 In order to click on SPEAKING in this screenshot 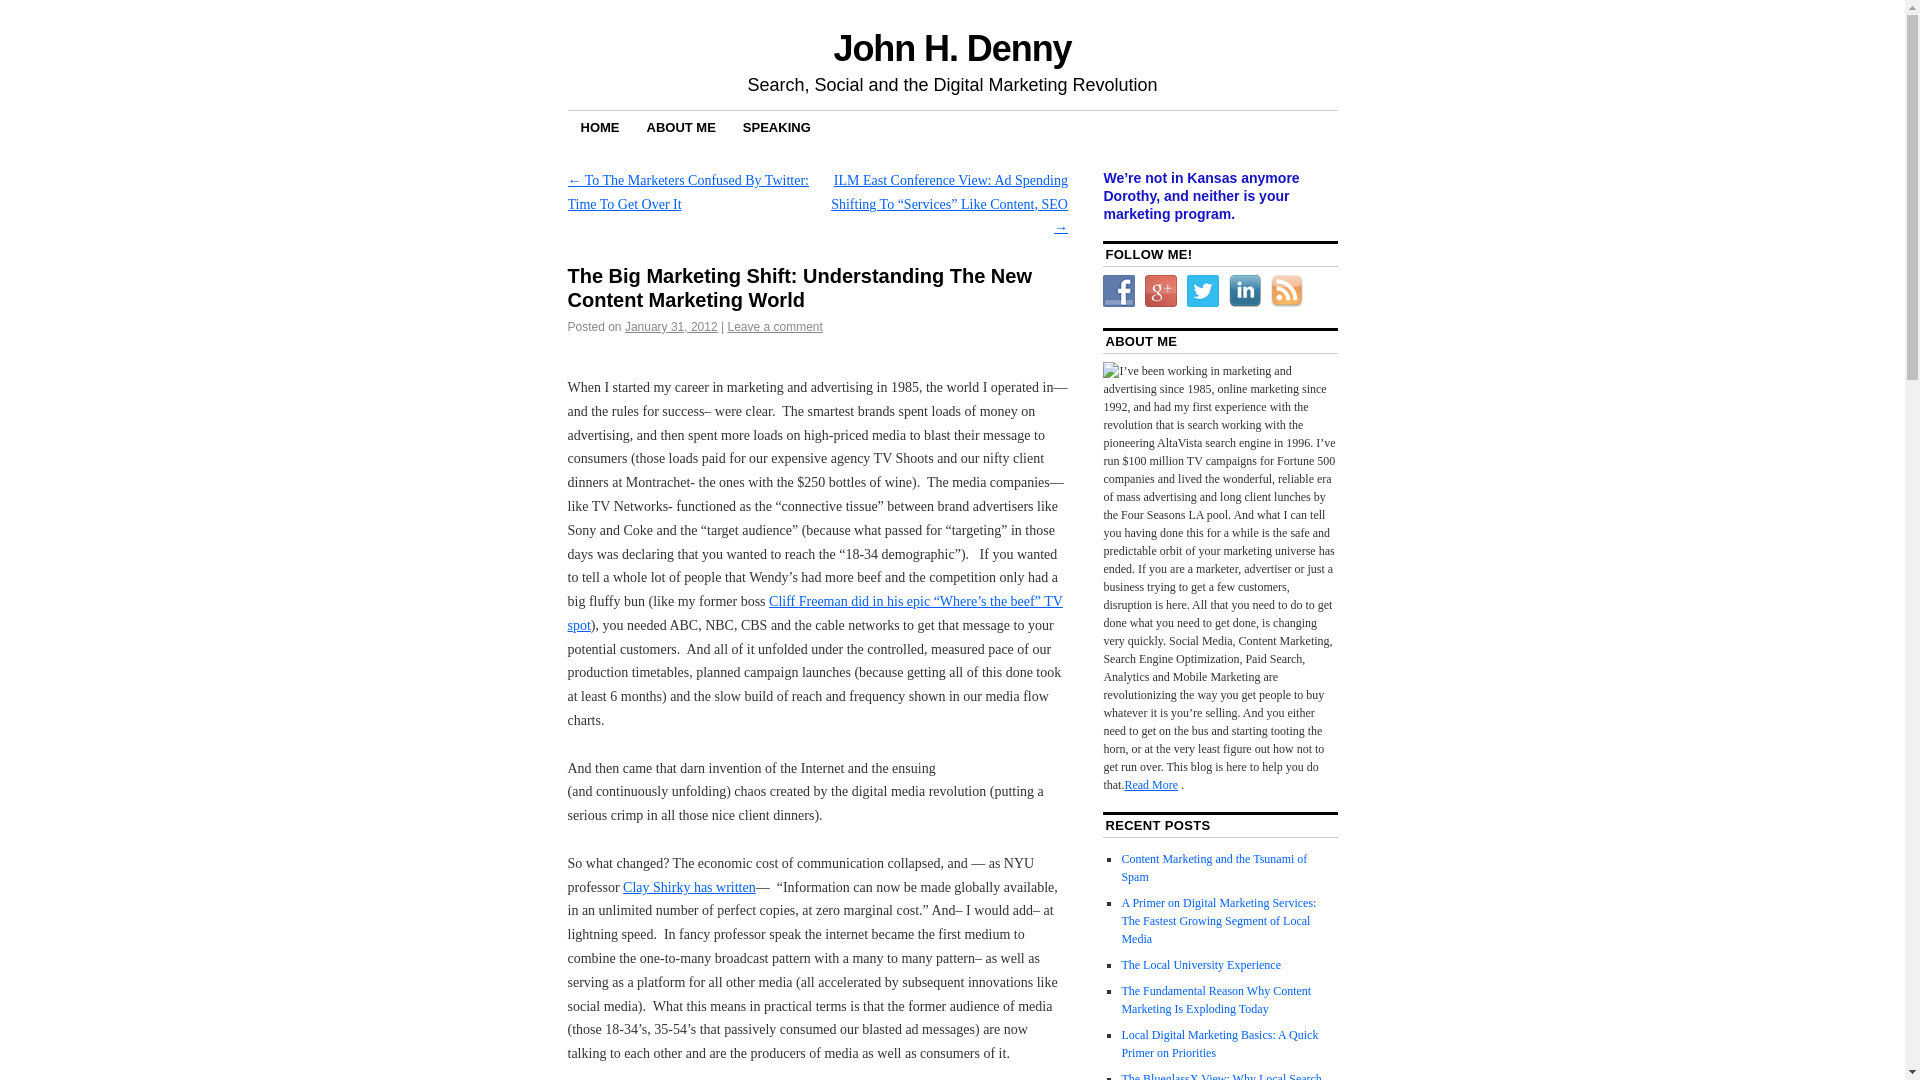, I will do `click(776, 126)`.